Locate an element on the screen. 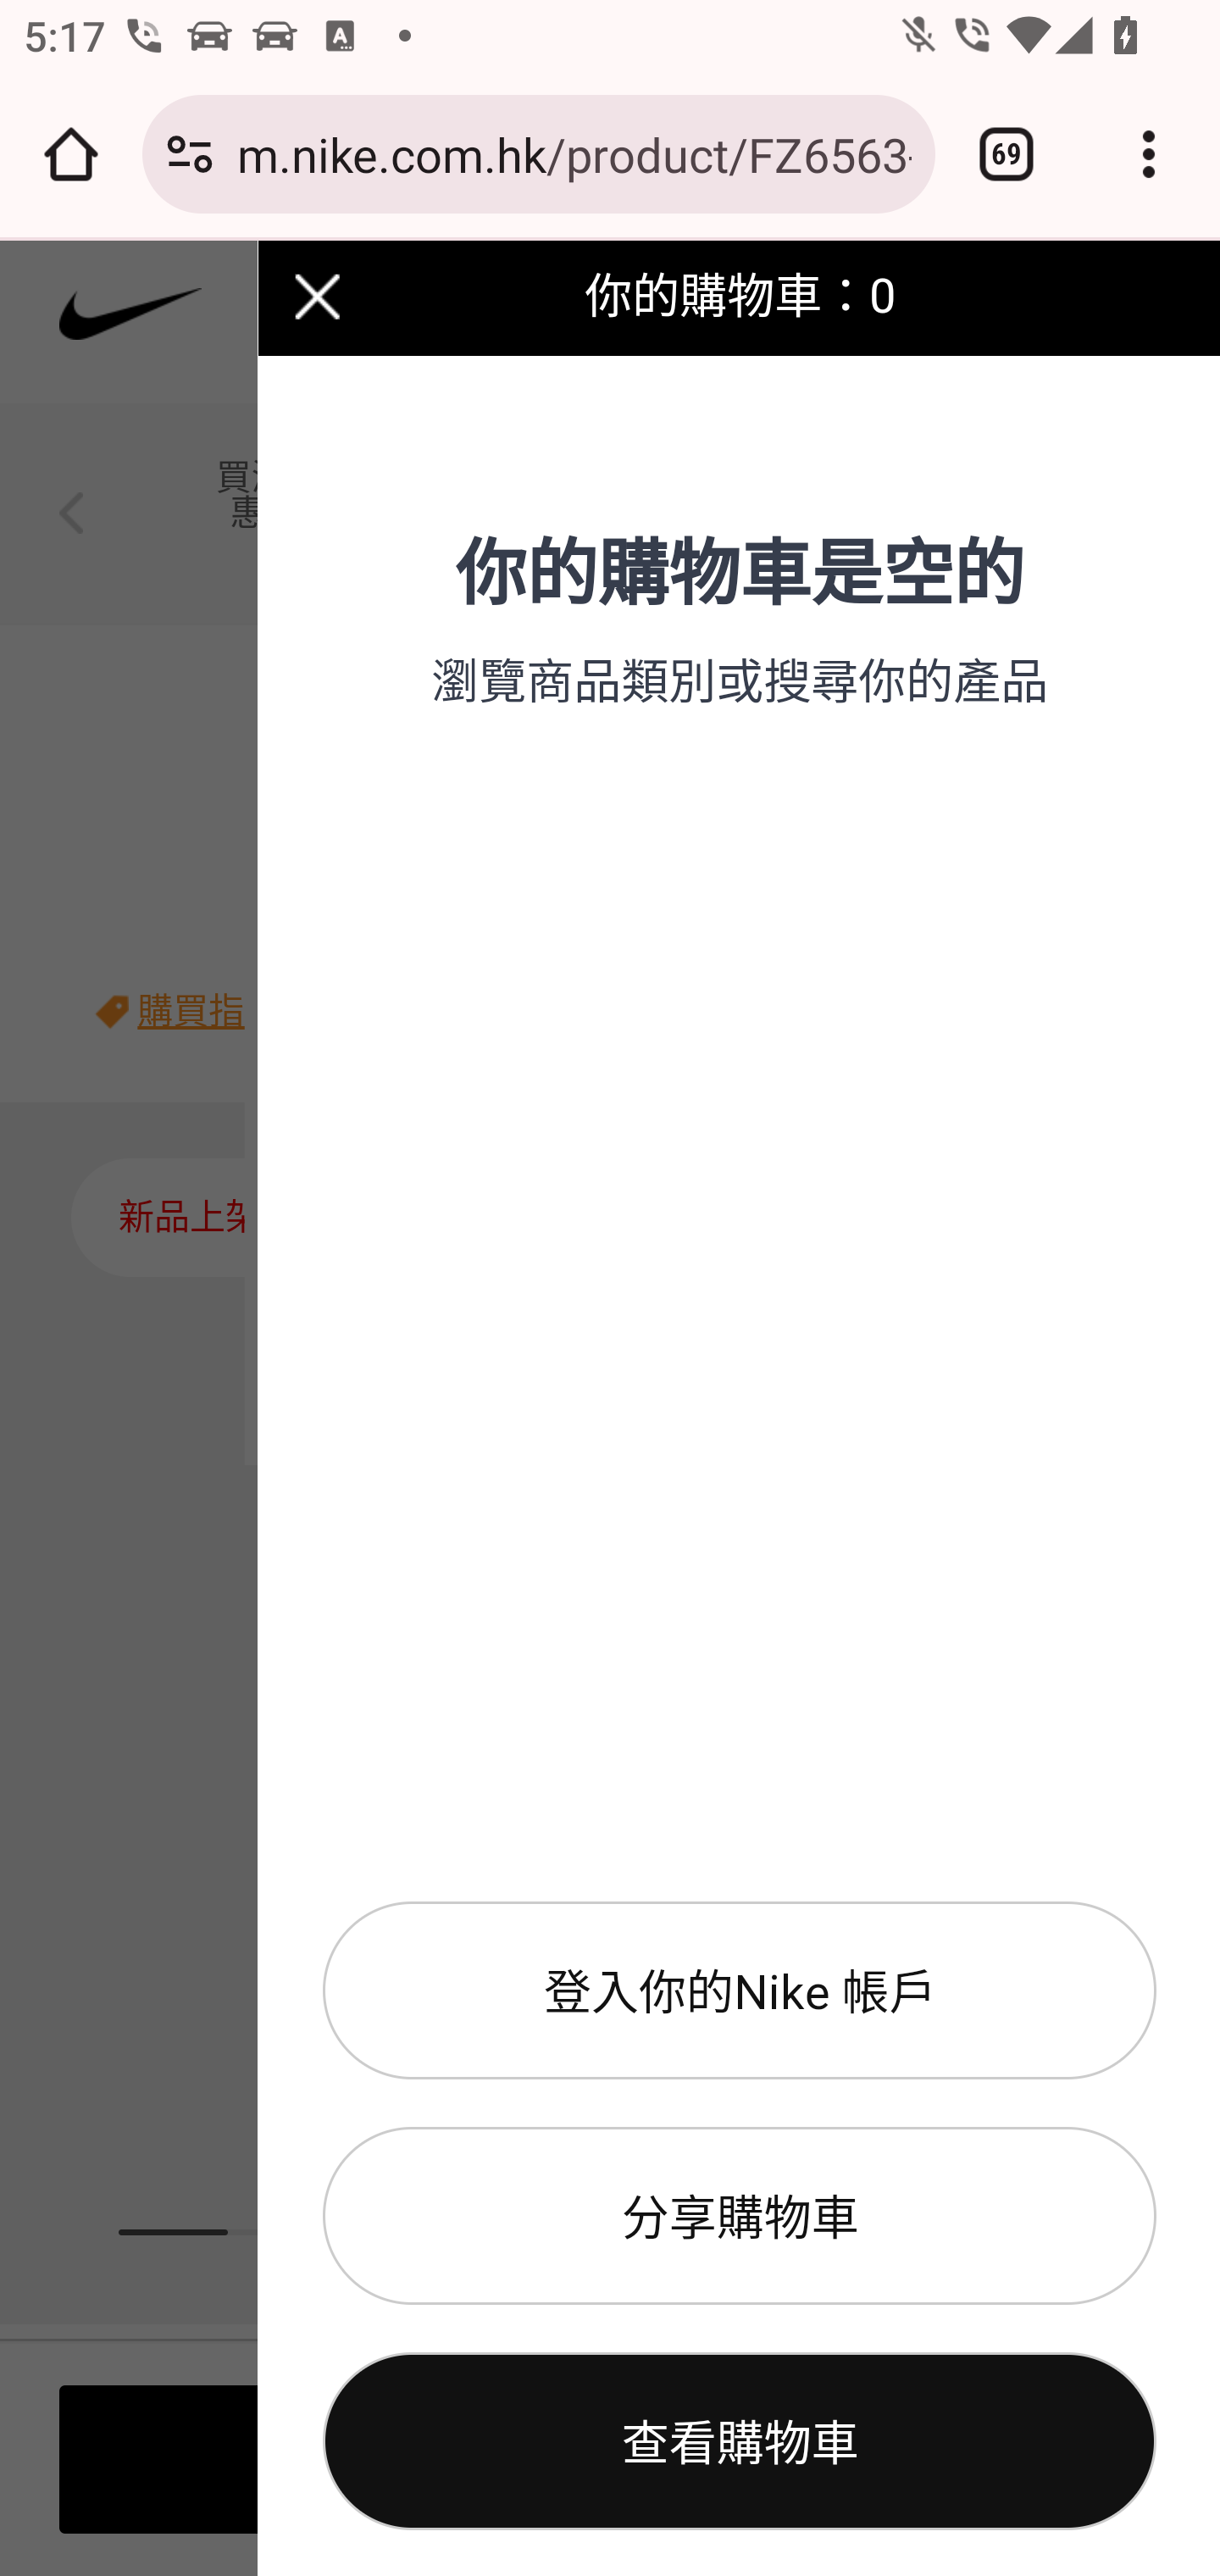  Connection is secure is located at coordinates (190, 154).